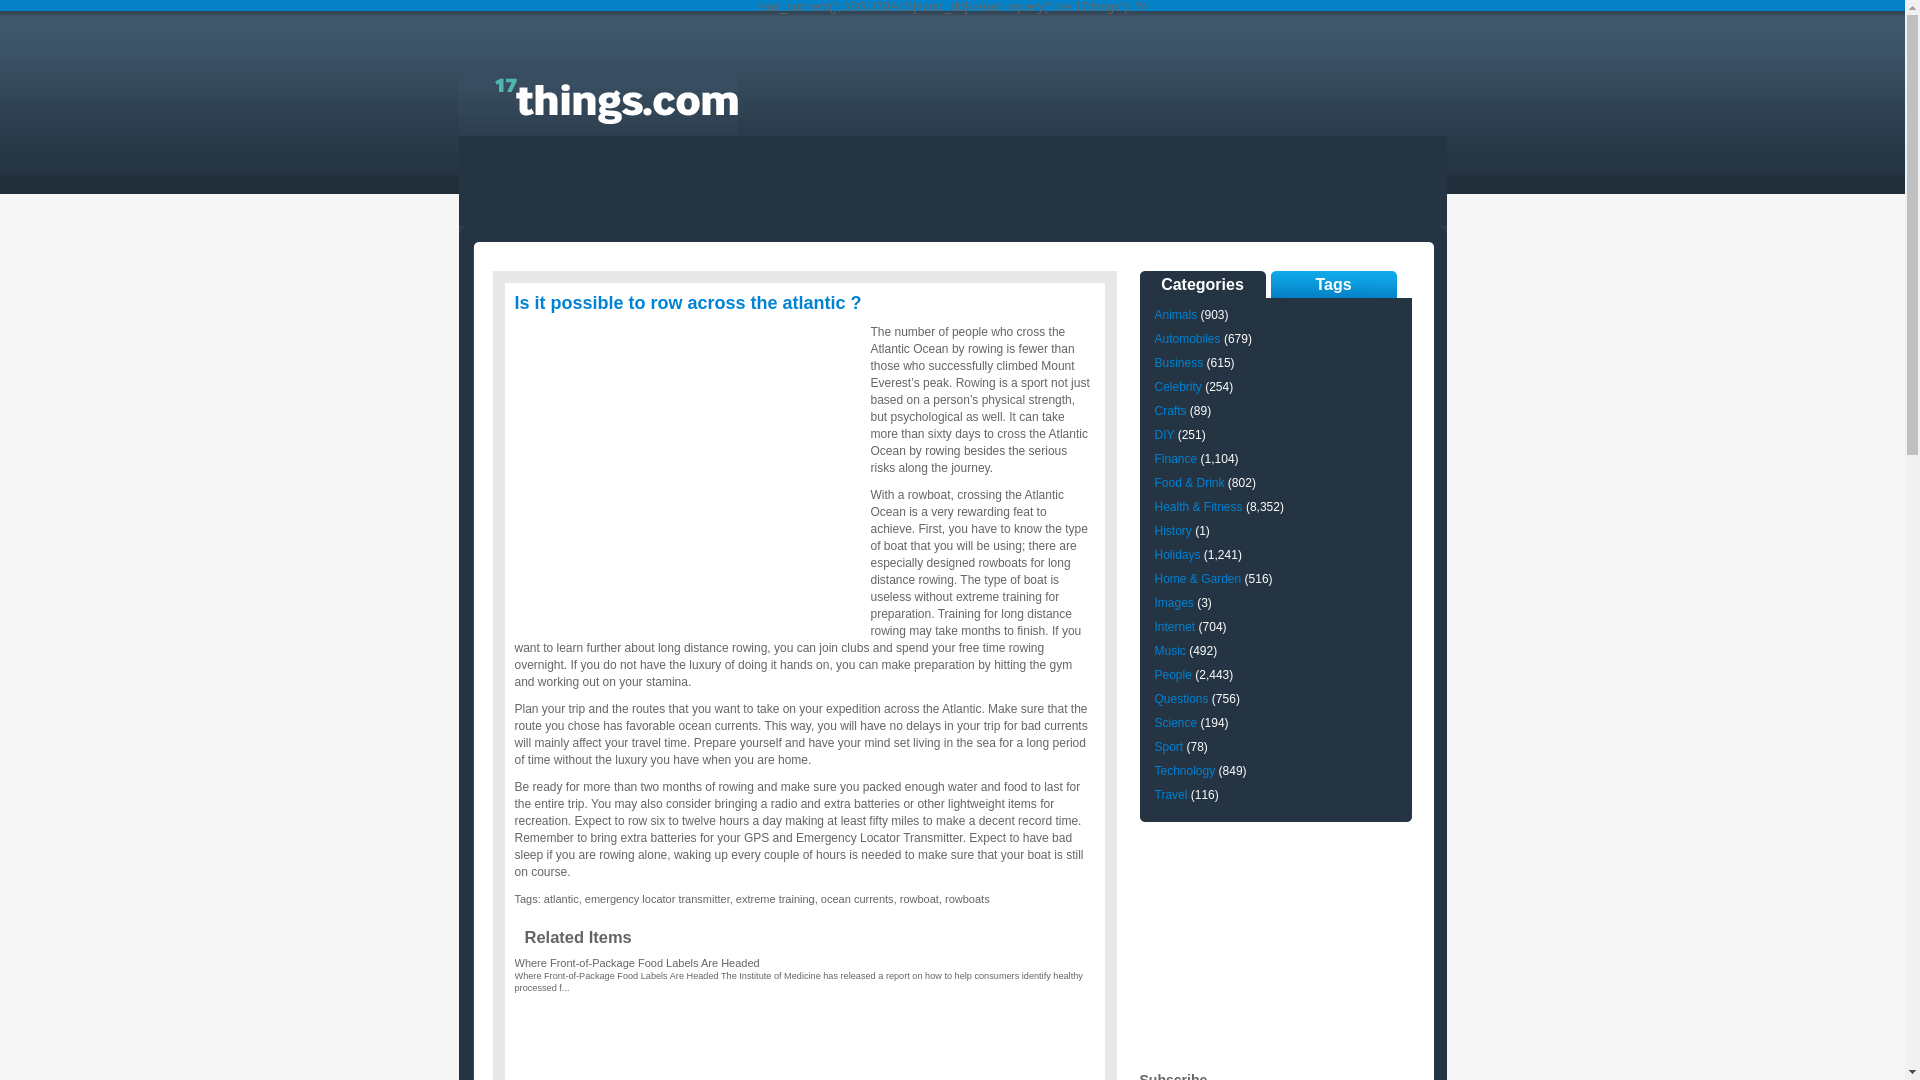  I want to click on Tags, so click(1333, 284).